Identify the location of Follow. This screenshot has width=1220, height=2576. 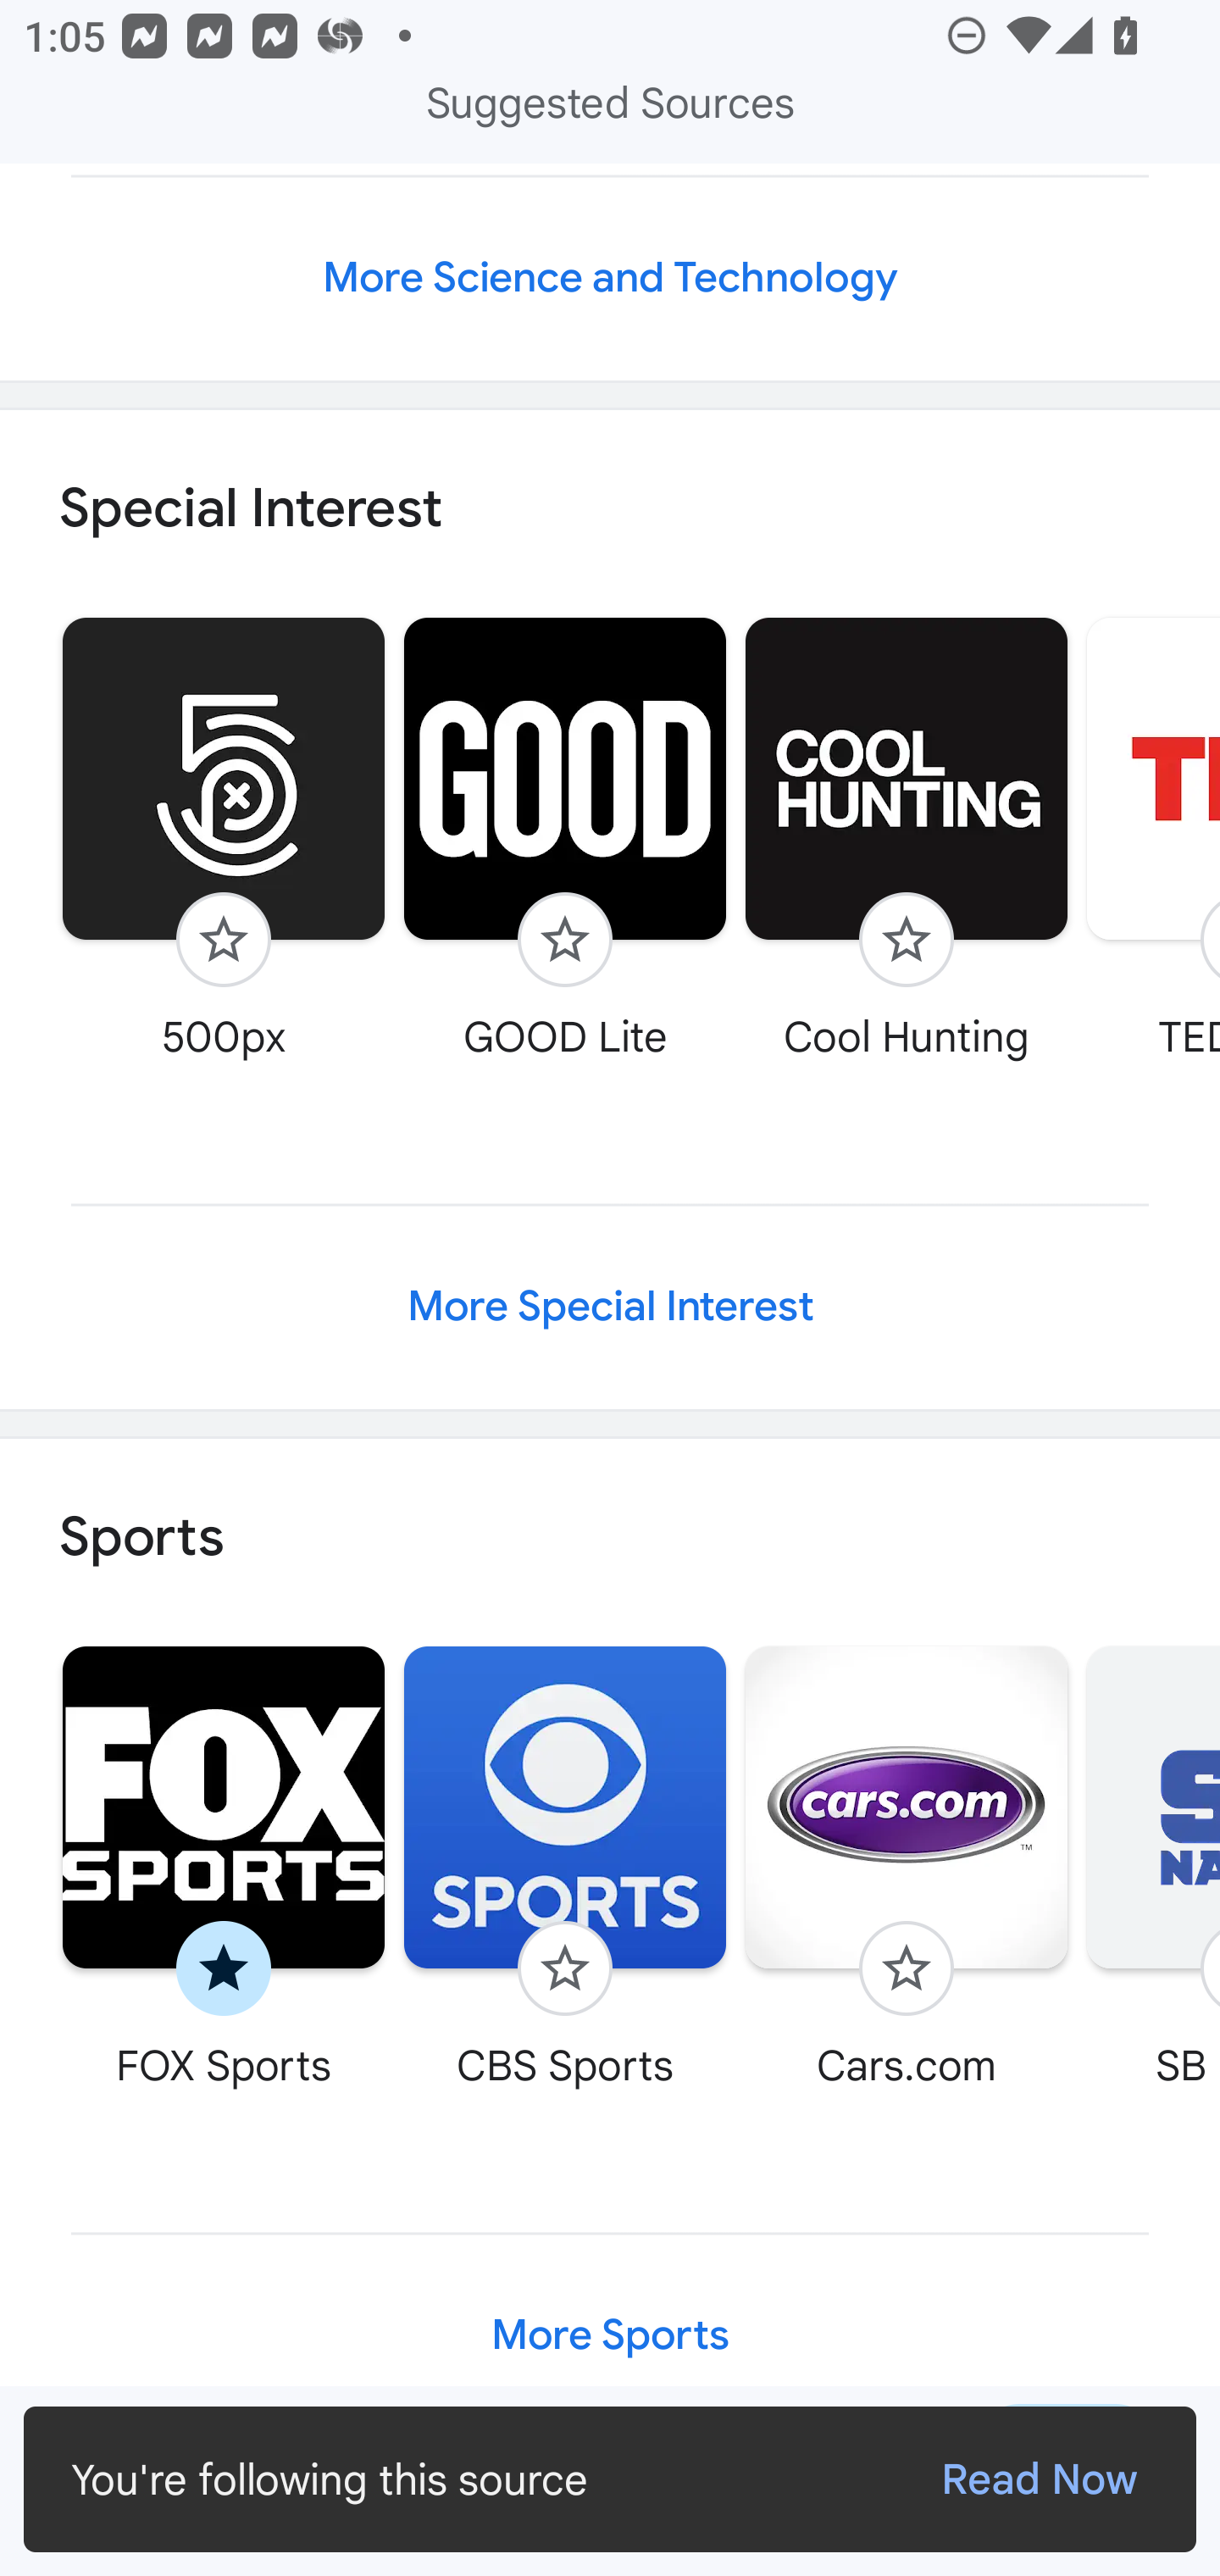
(223, 939).